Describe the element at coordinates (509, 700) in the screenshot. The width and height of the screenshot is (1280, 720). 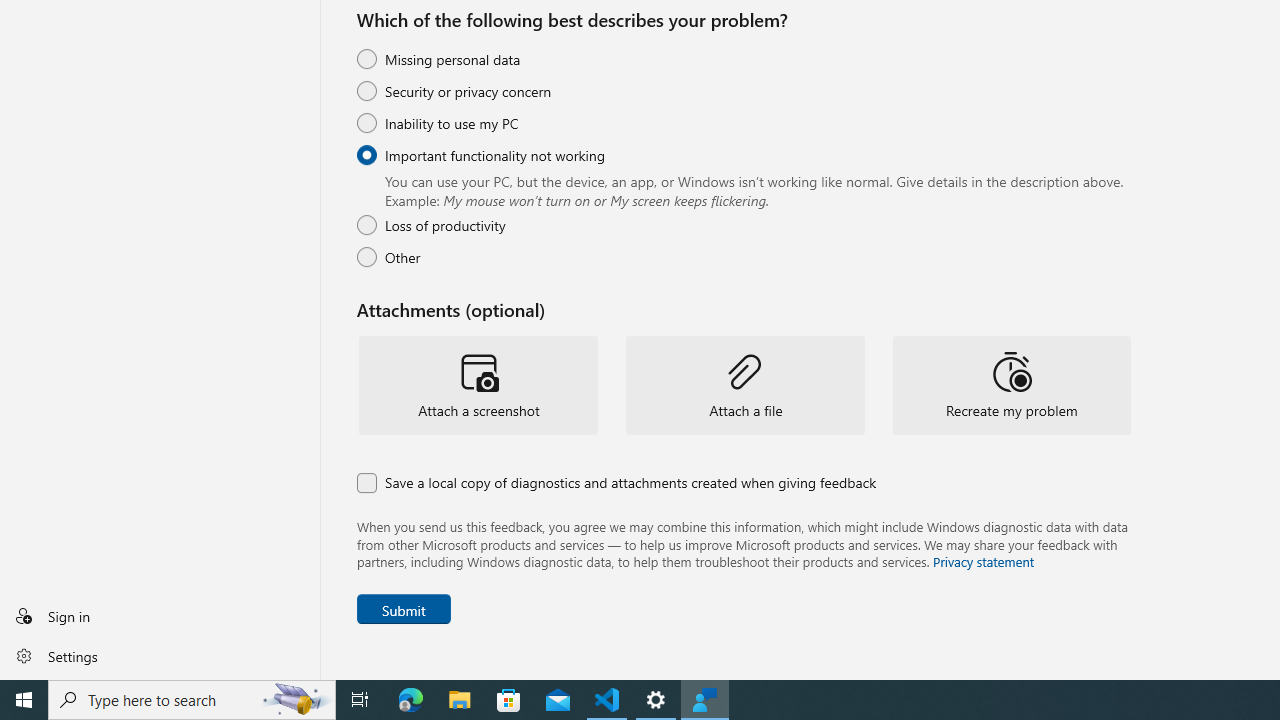
I see `Microsoft Store` at that location.